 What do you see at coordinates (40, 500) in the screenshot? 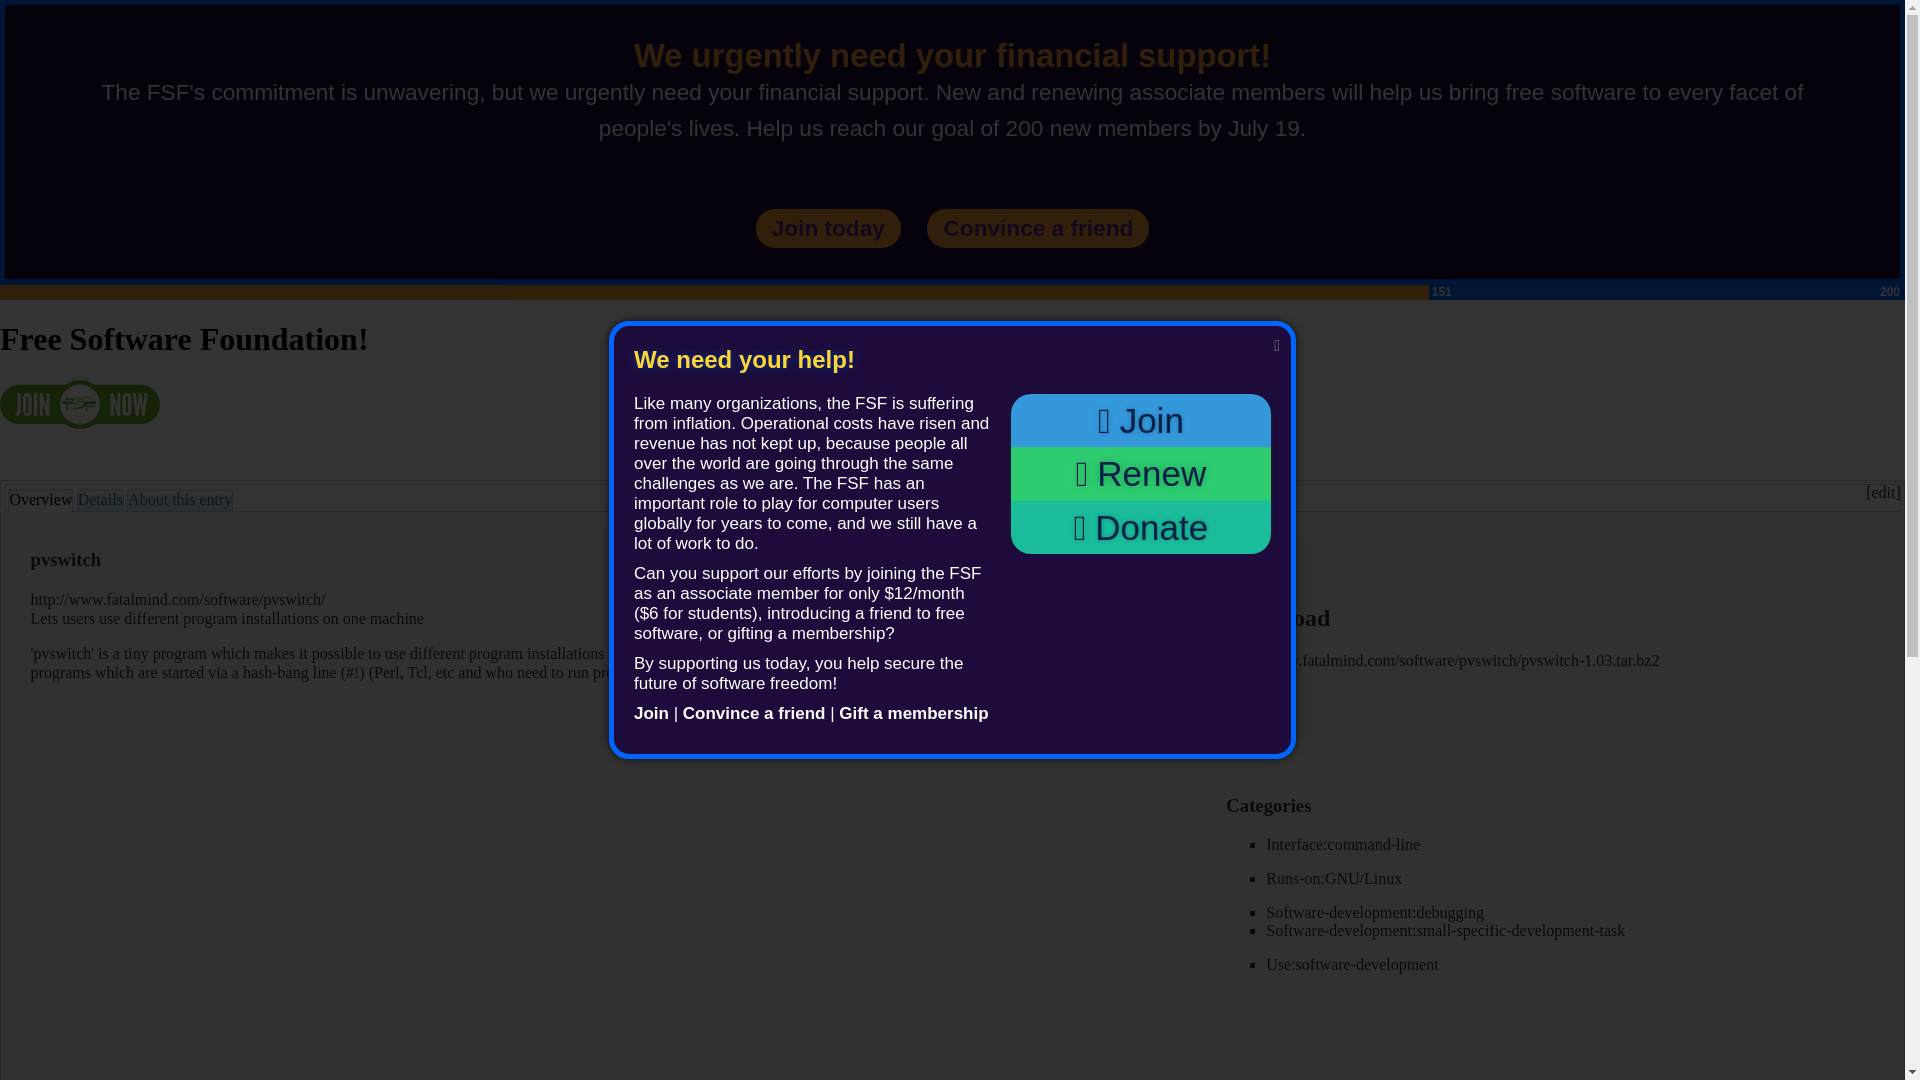
I see `Overview` at bounding box center [40, 500].